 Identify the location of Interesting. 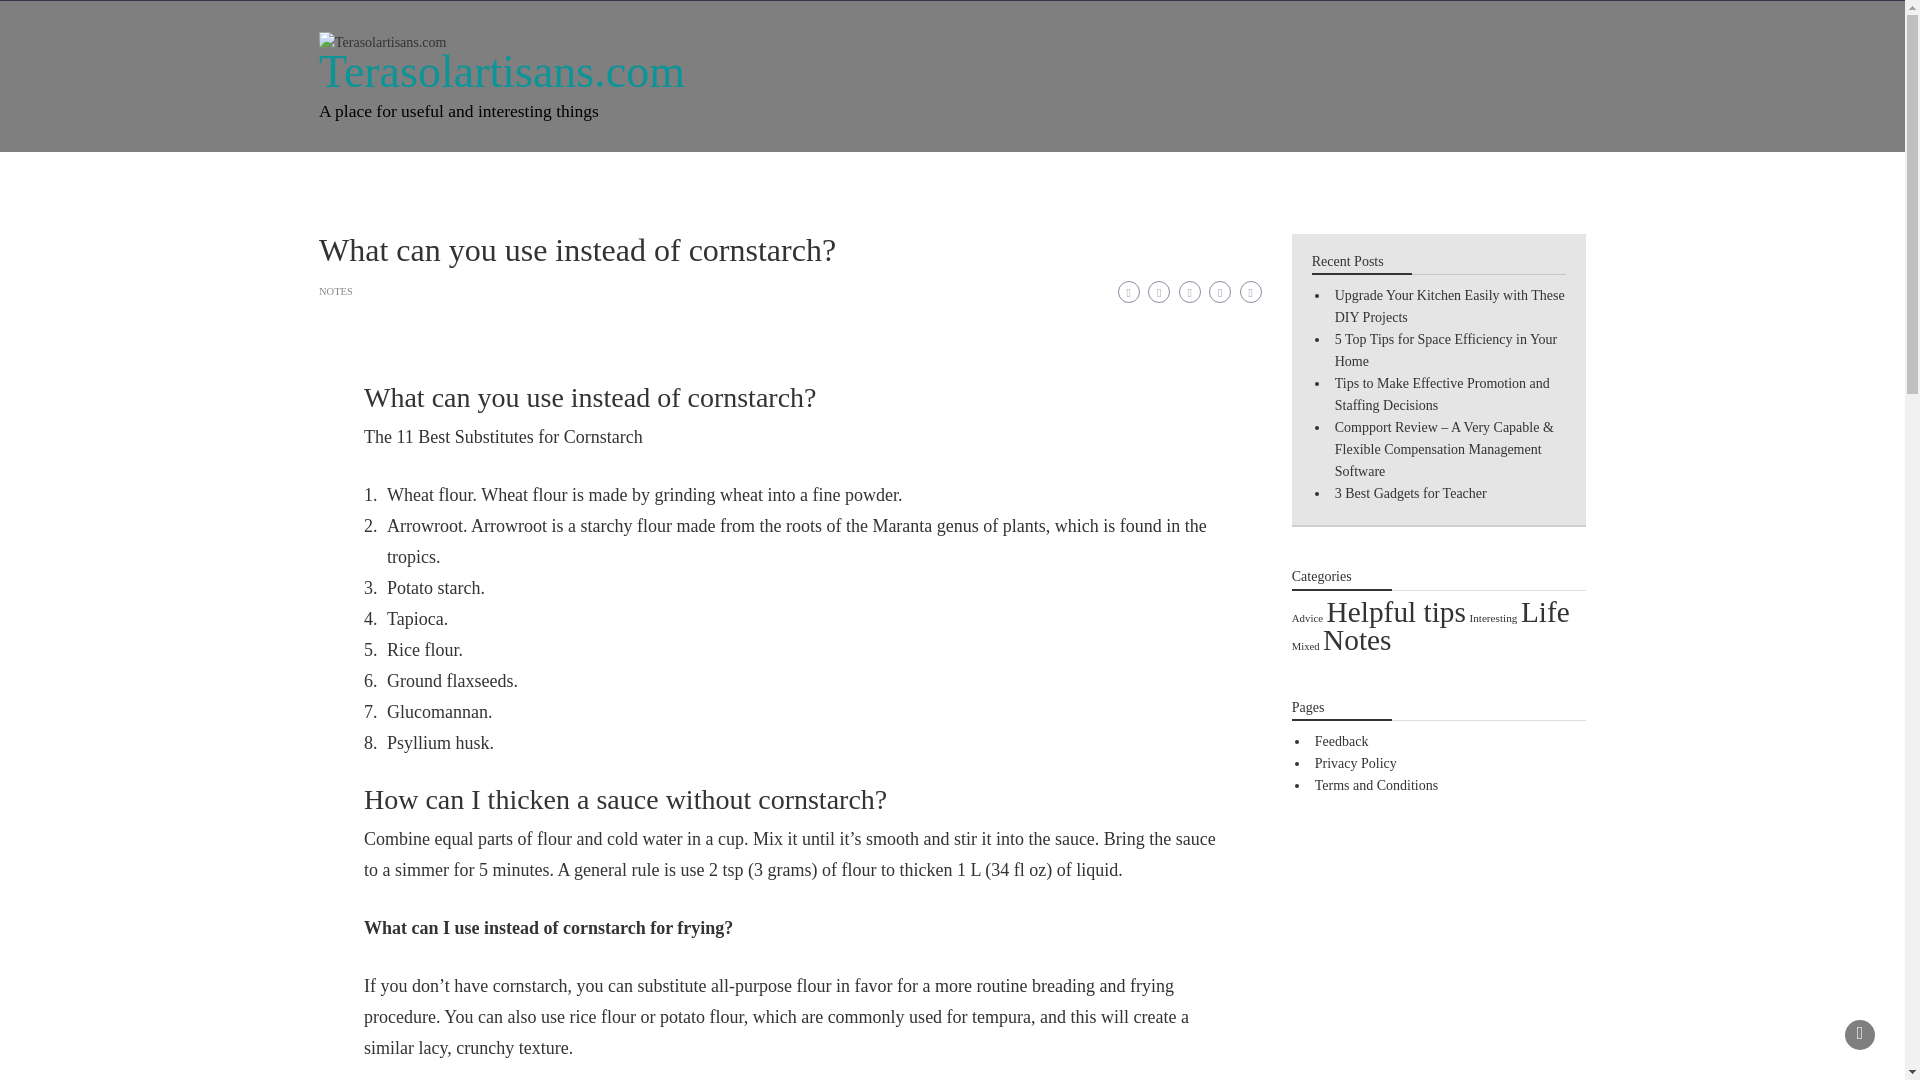
(1492, 618).